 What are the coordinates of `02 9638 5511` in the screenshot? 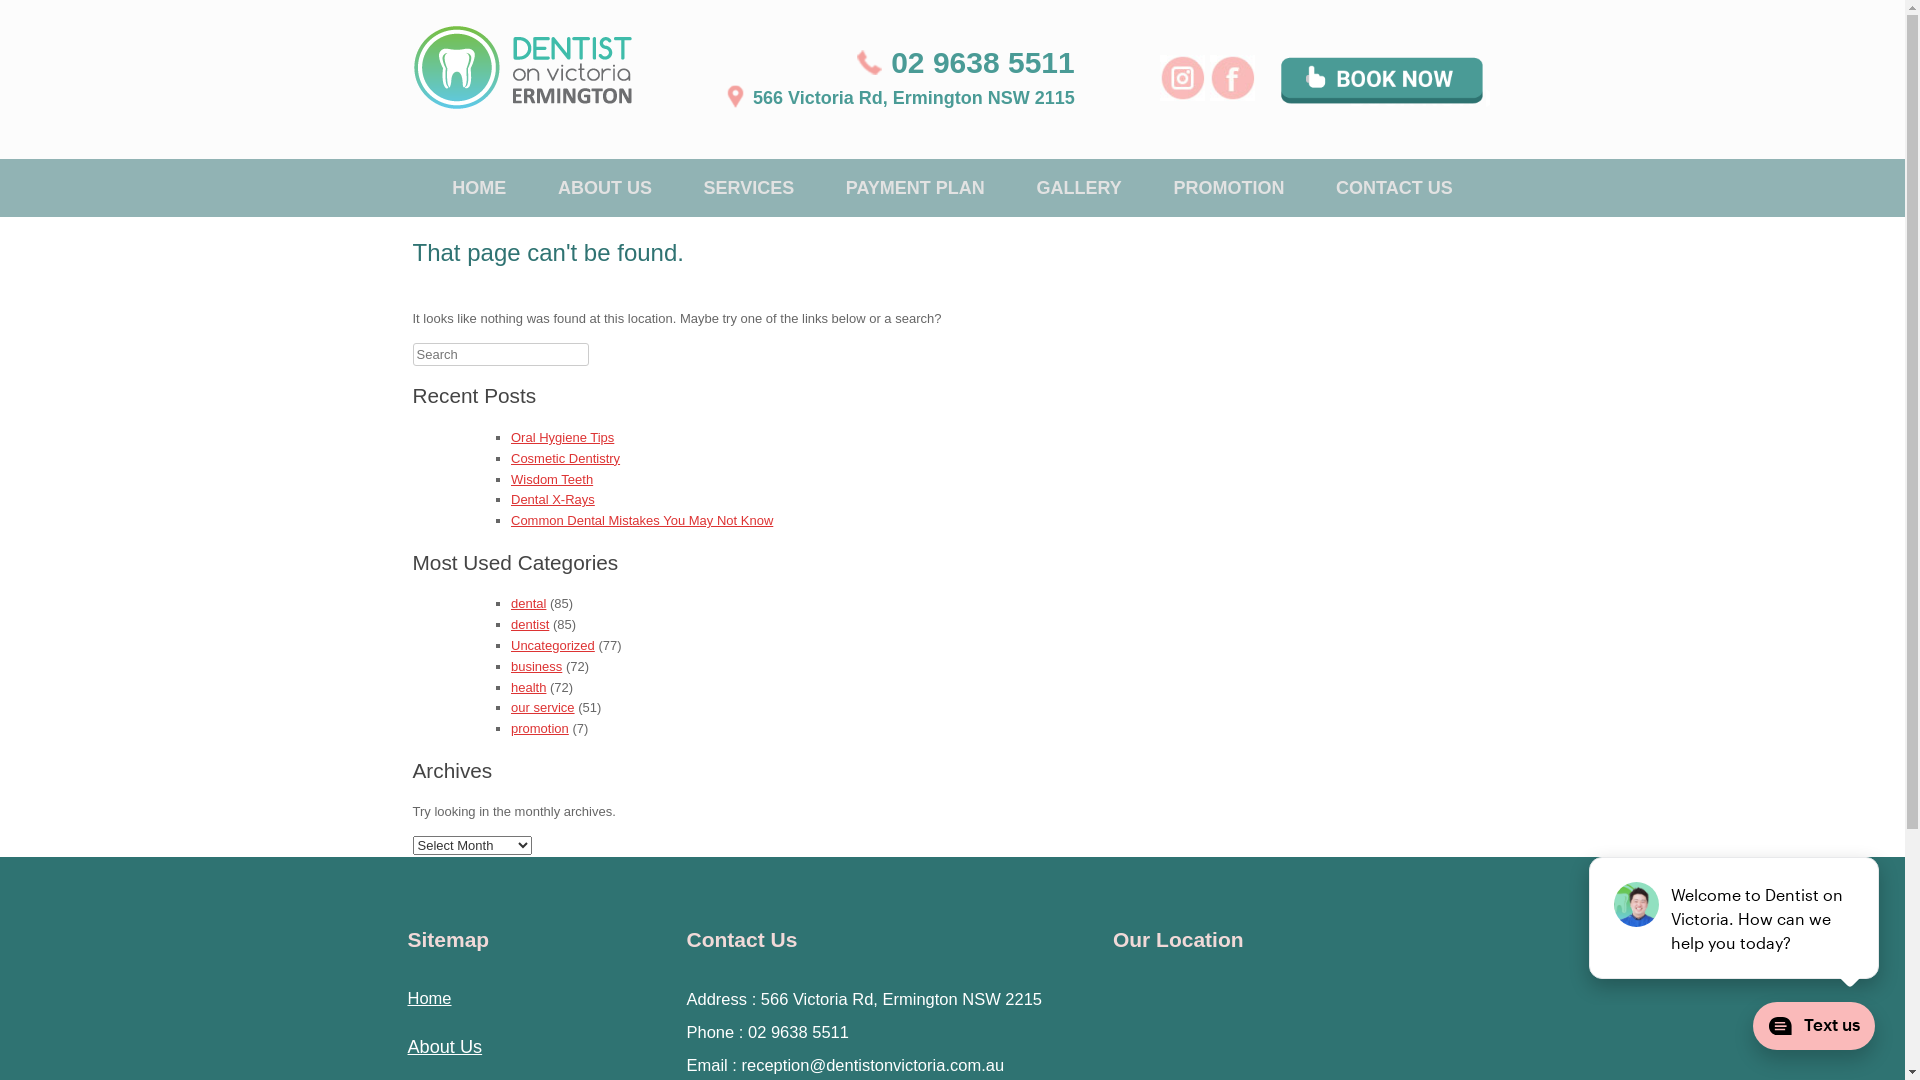 It's located at (983, 62).